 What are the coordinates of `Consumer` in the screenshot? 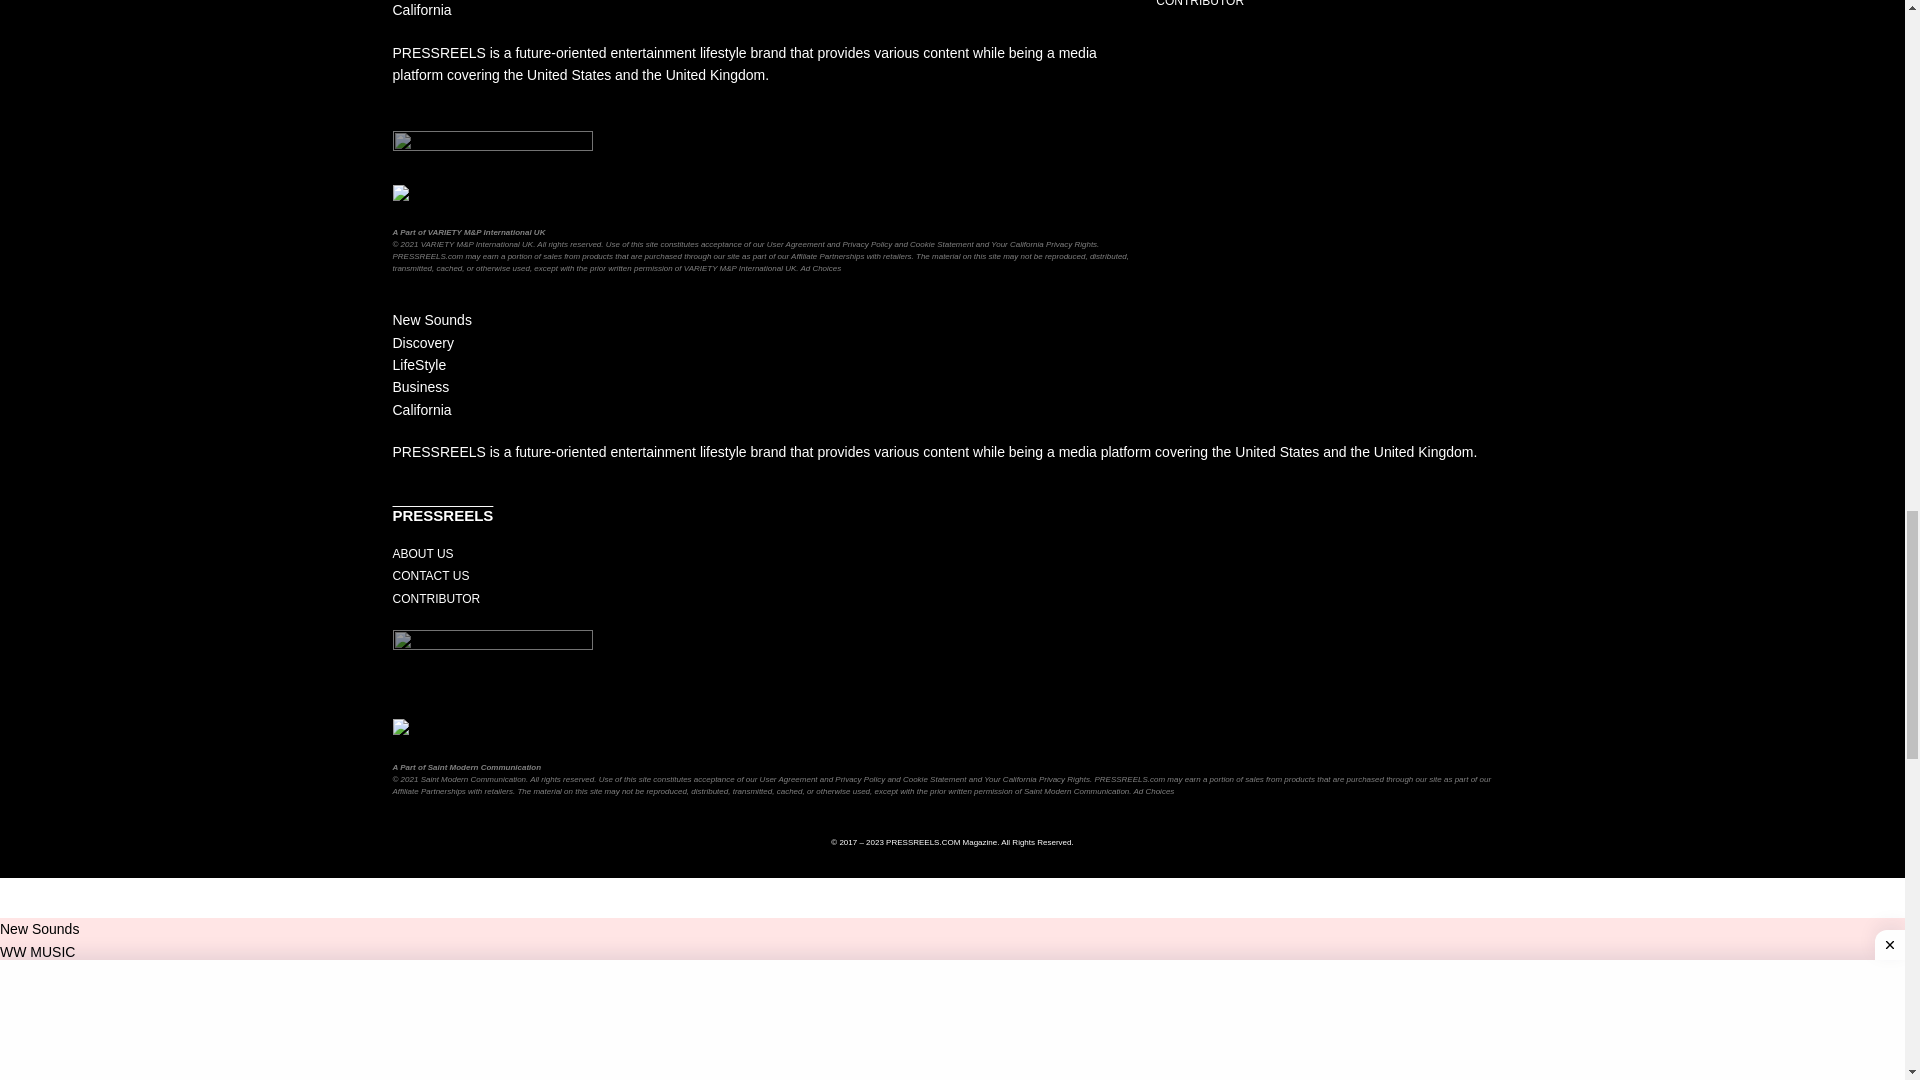 It's located at (32, 231).